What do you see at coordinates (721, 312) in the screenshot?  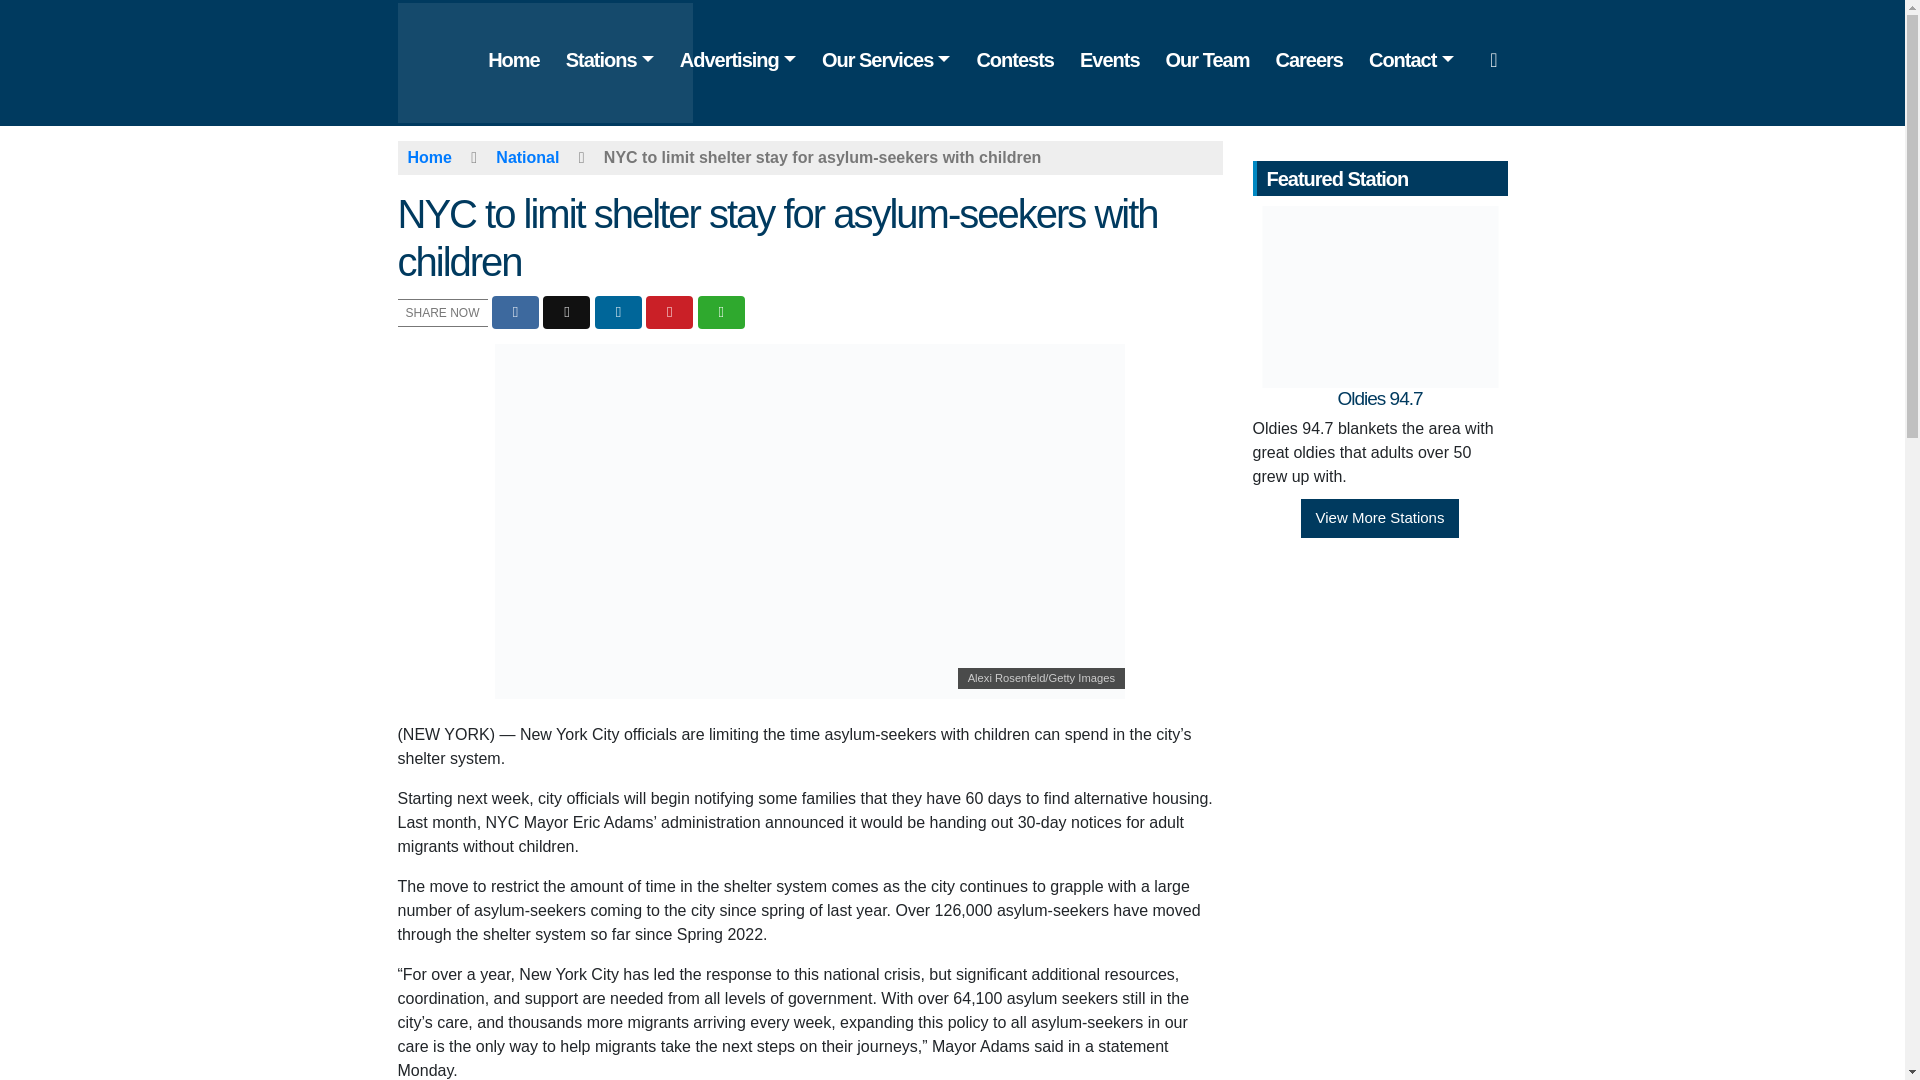 I see `Share via E-Mail` at bounding box center [721, 312].